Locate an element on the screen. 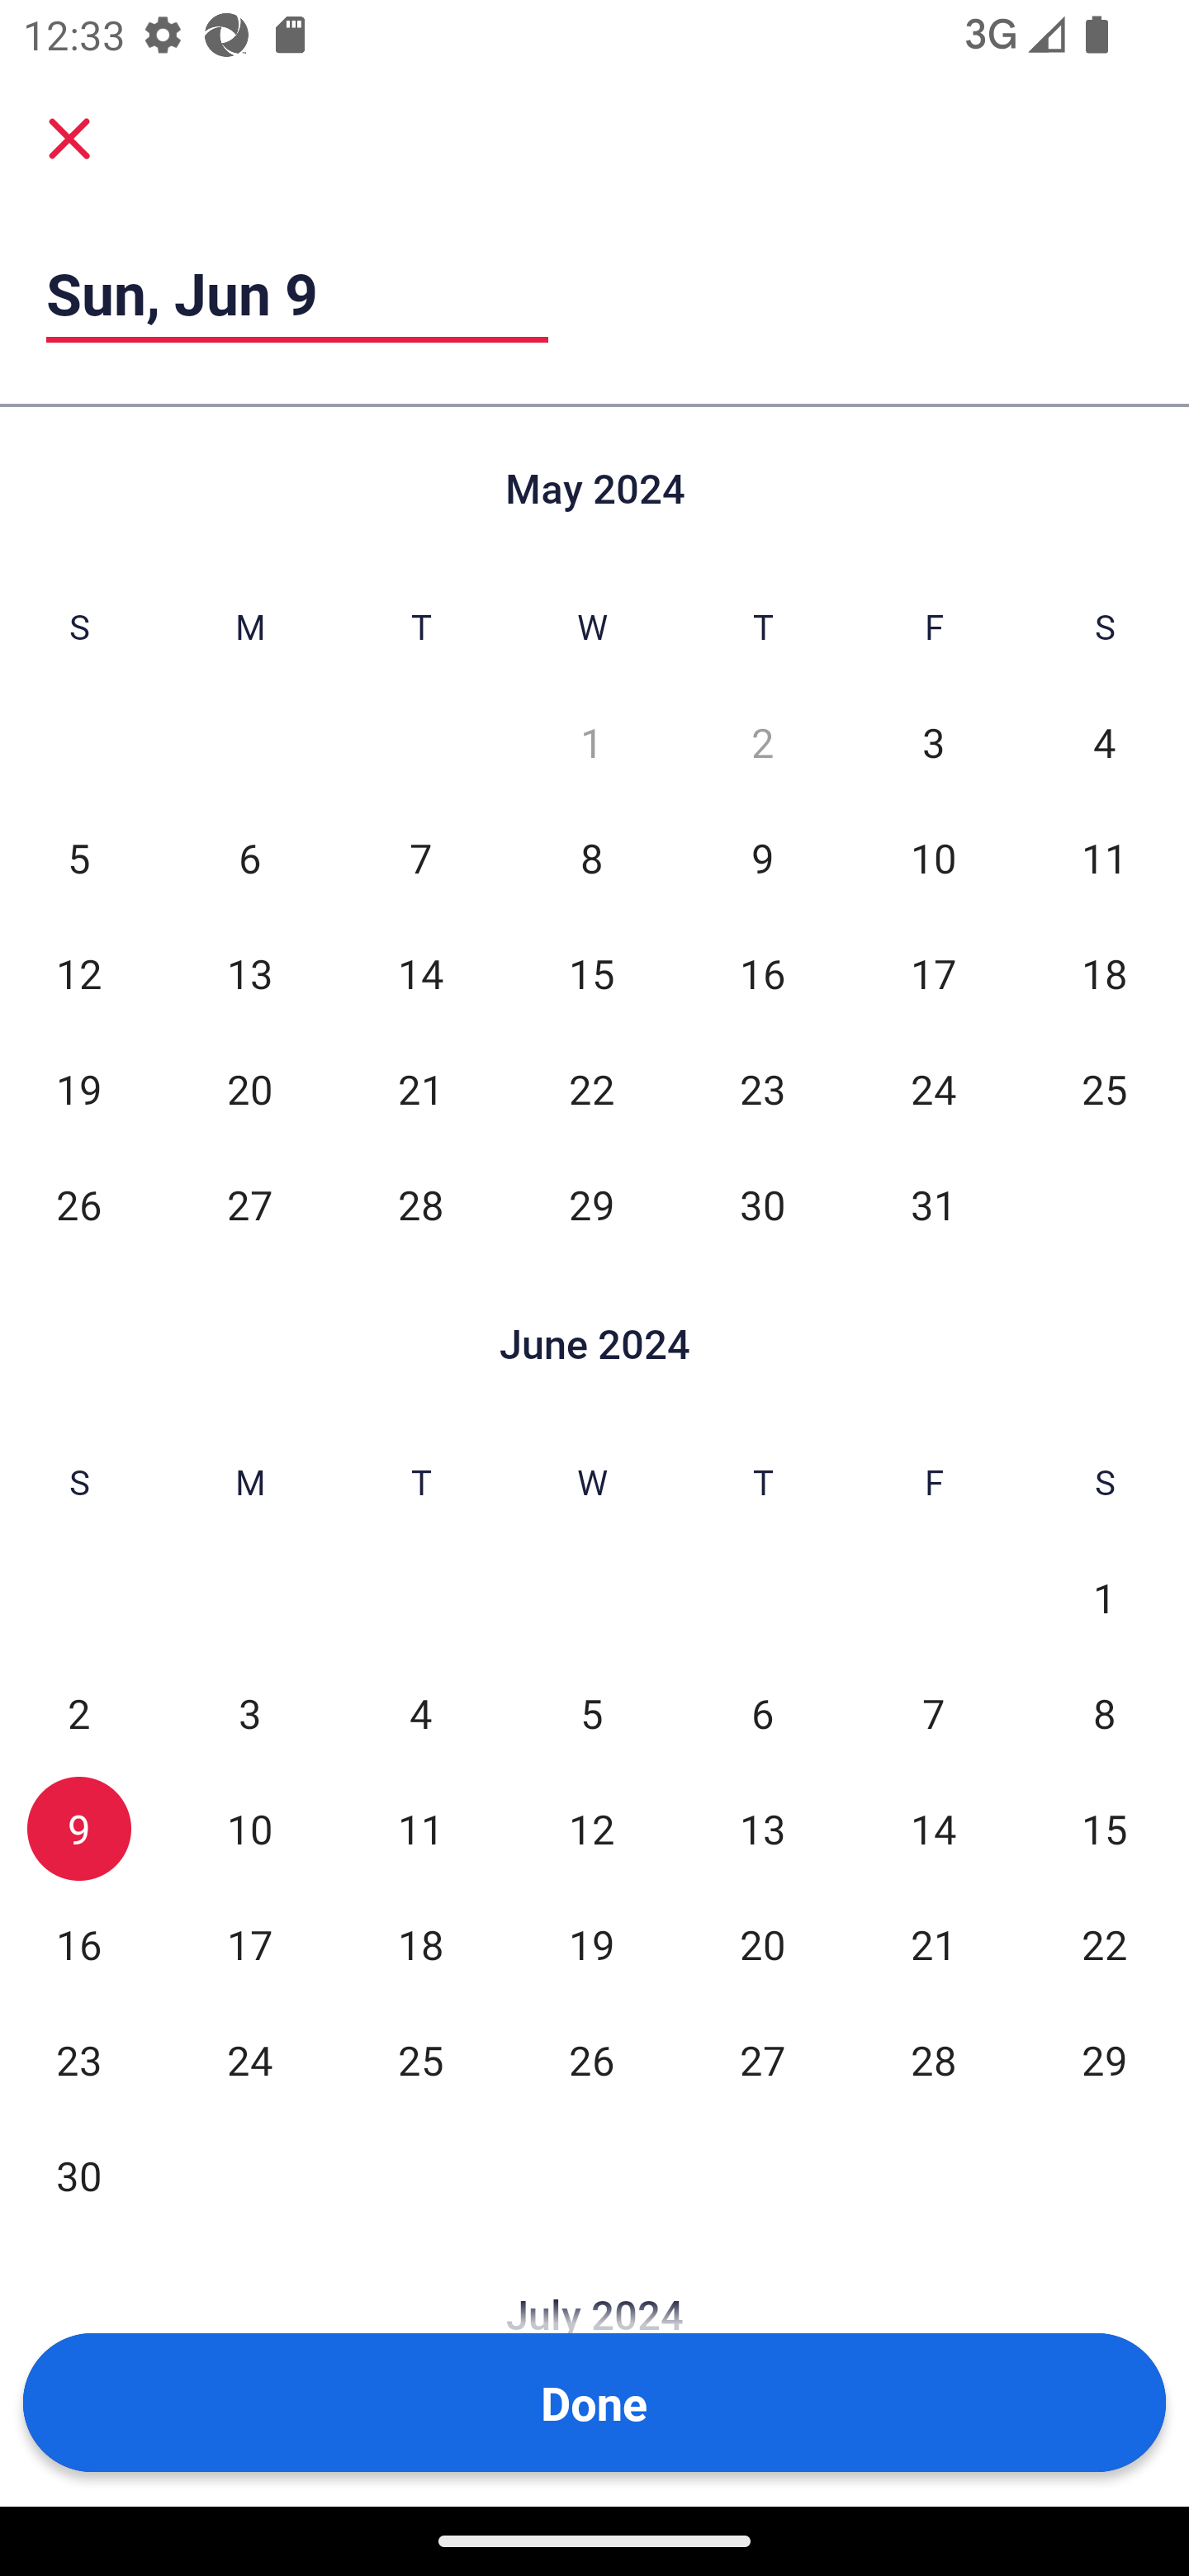 The width and height of the screenshot is (1189, 2576). 14 Tue, May 14, Not Selected is located at coordinates (421, 973).